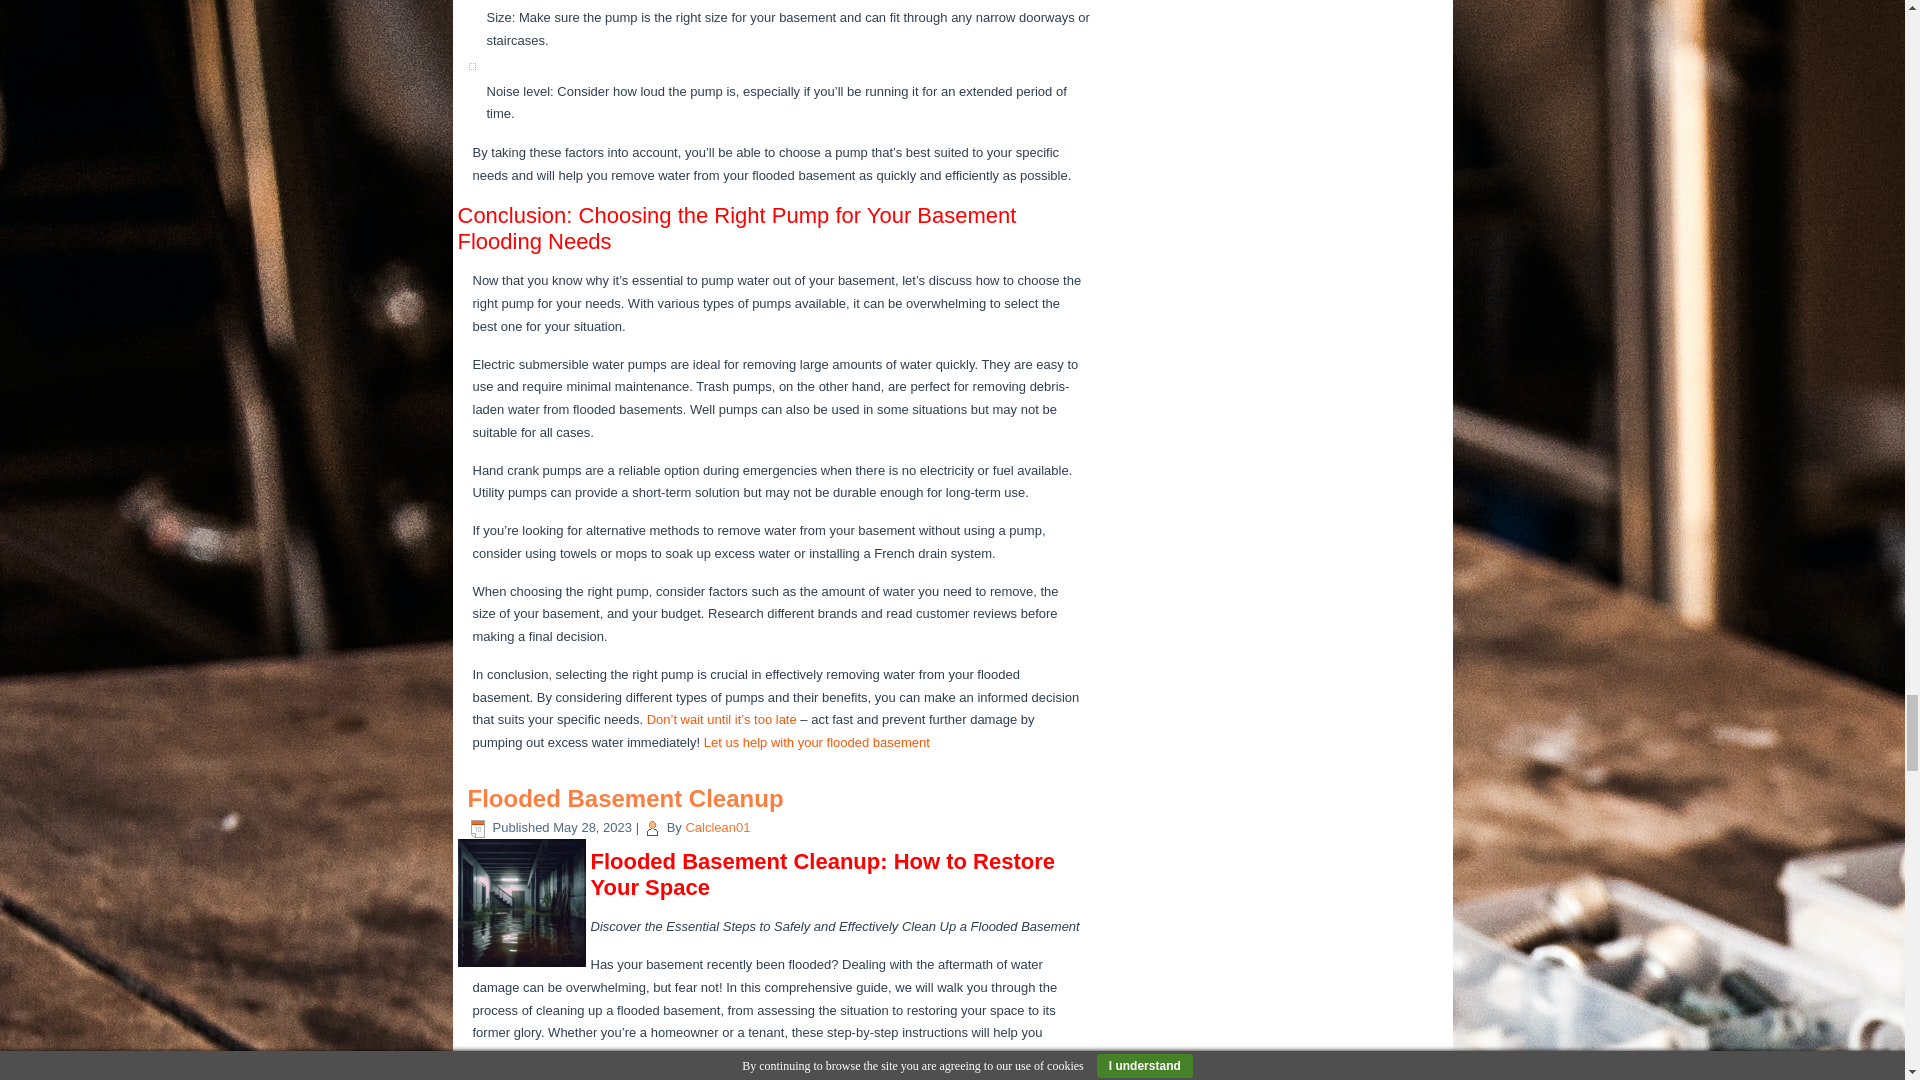 The height and width of the screenshot is (1080, 1920). What do you see at coordinates (524, 968) in the screenshot?
I see `Flooded Basement Cleanup` at bounding box center [524, 968].